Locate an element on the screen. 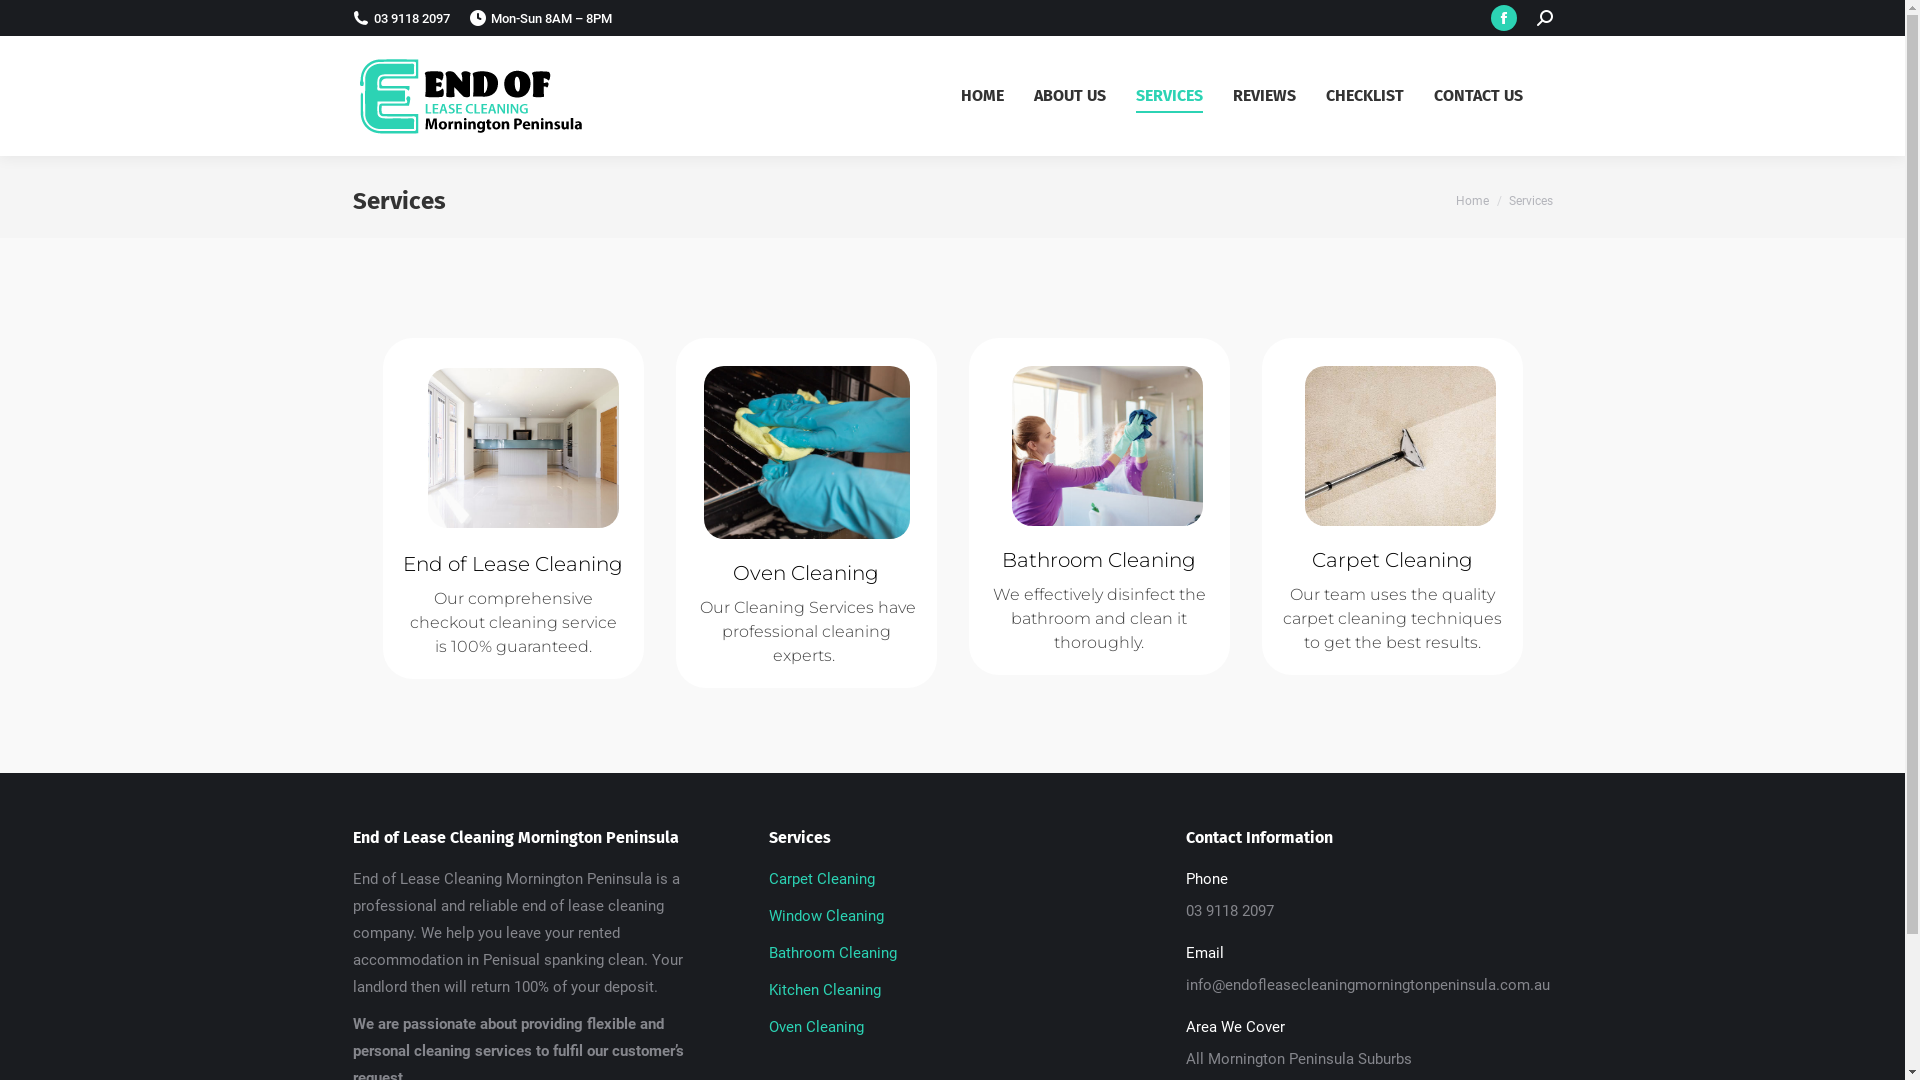  Oven Cleaning is located at coordinates (952, 1028).